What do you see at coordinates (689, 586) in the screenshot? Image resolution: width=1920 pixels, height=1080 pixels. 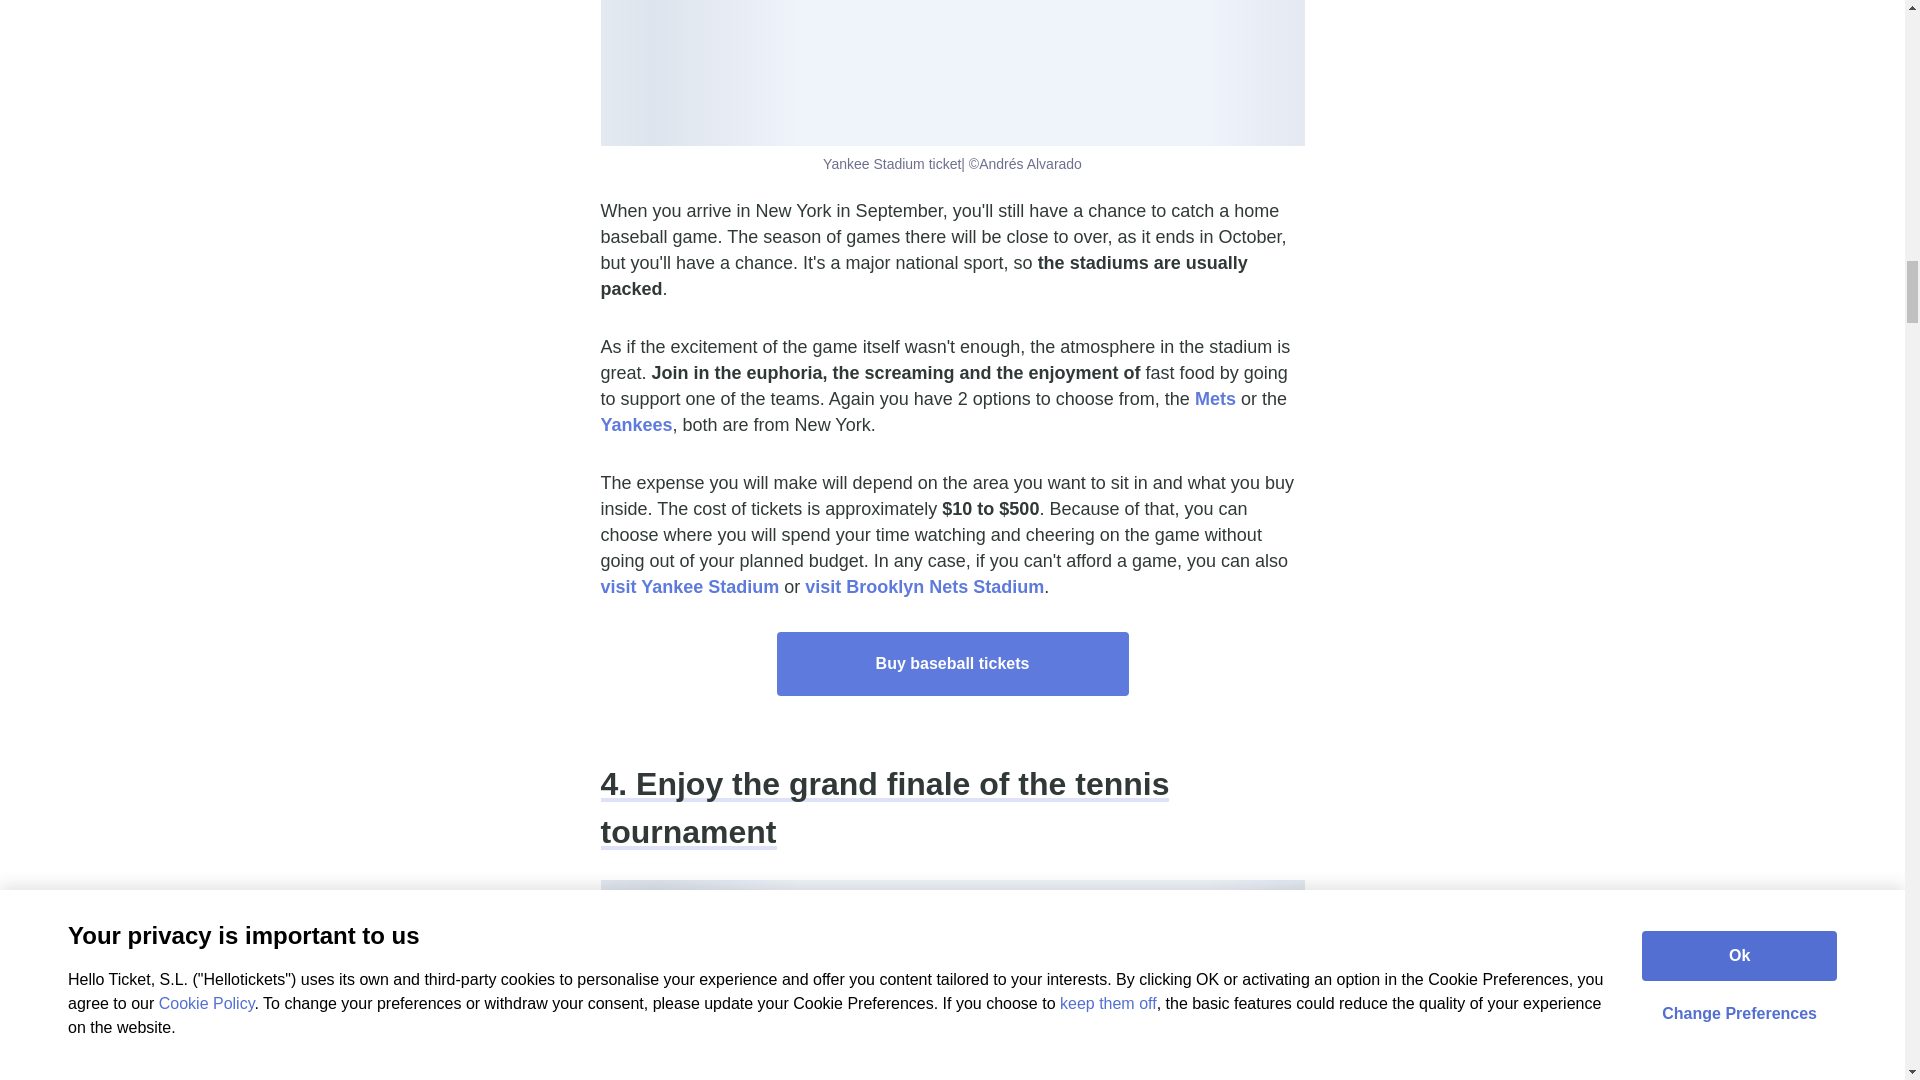 I see `visit Yankee Stadium` at bounding box center [689, 586].